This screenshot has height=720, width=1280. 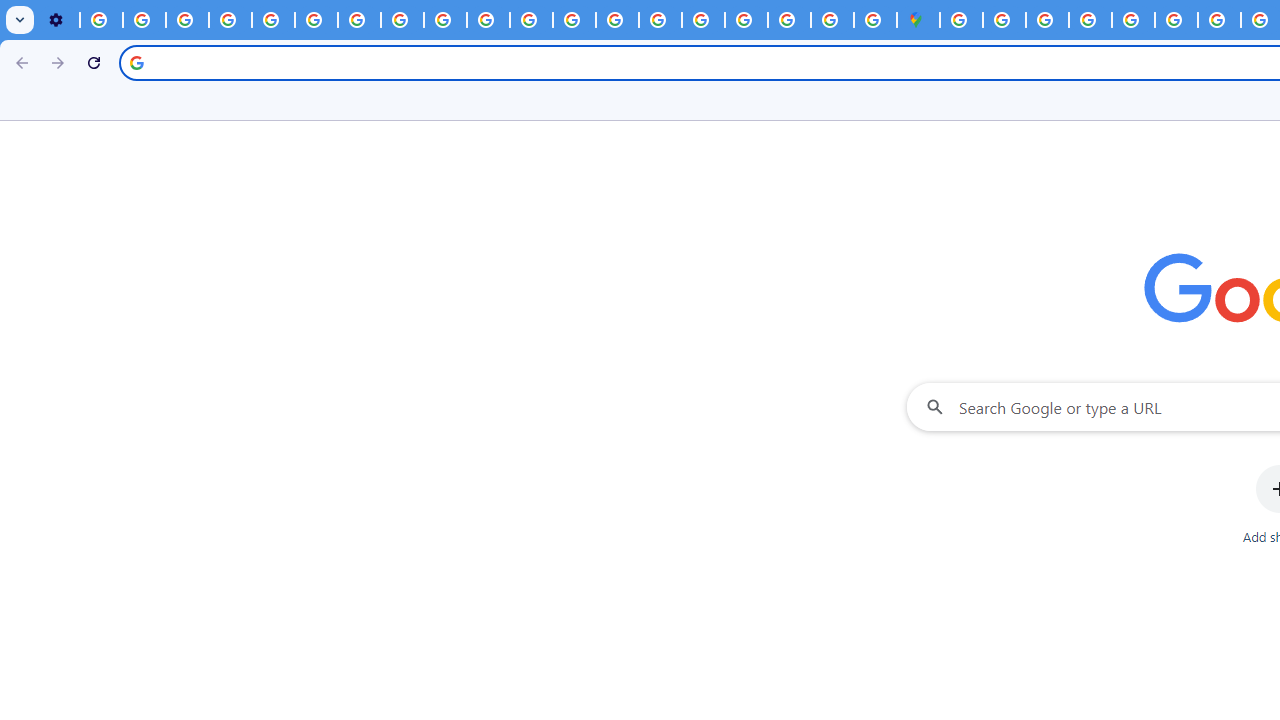 I want to click on Privacy Checkup, so click(x=445, y=20).